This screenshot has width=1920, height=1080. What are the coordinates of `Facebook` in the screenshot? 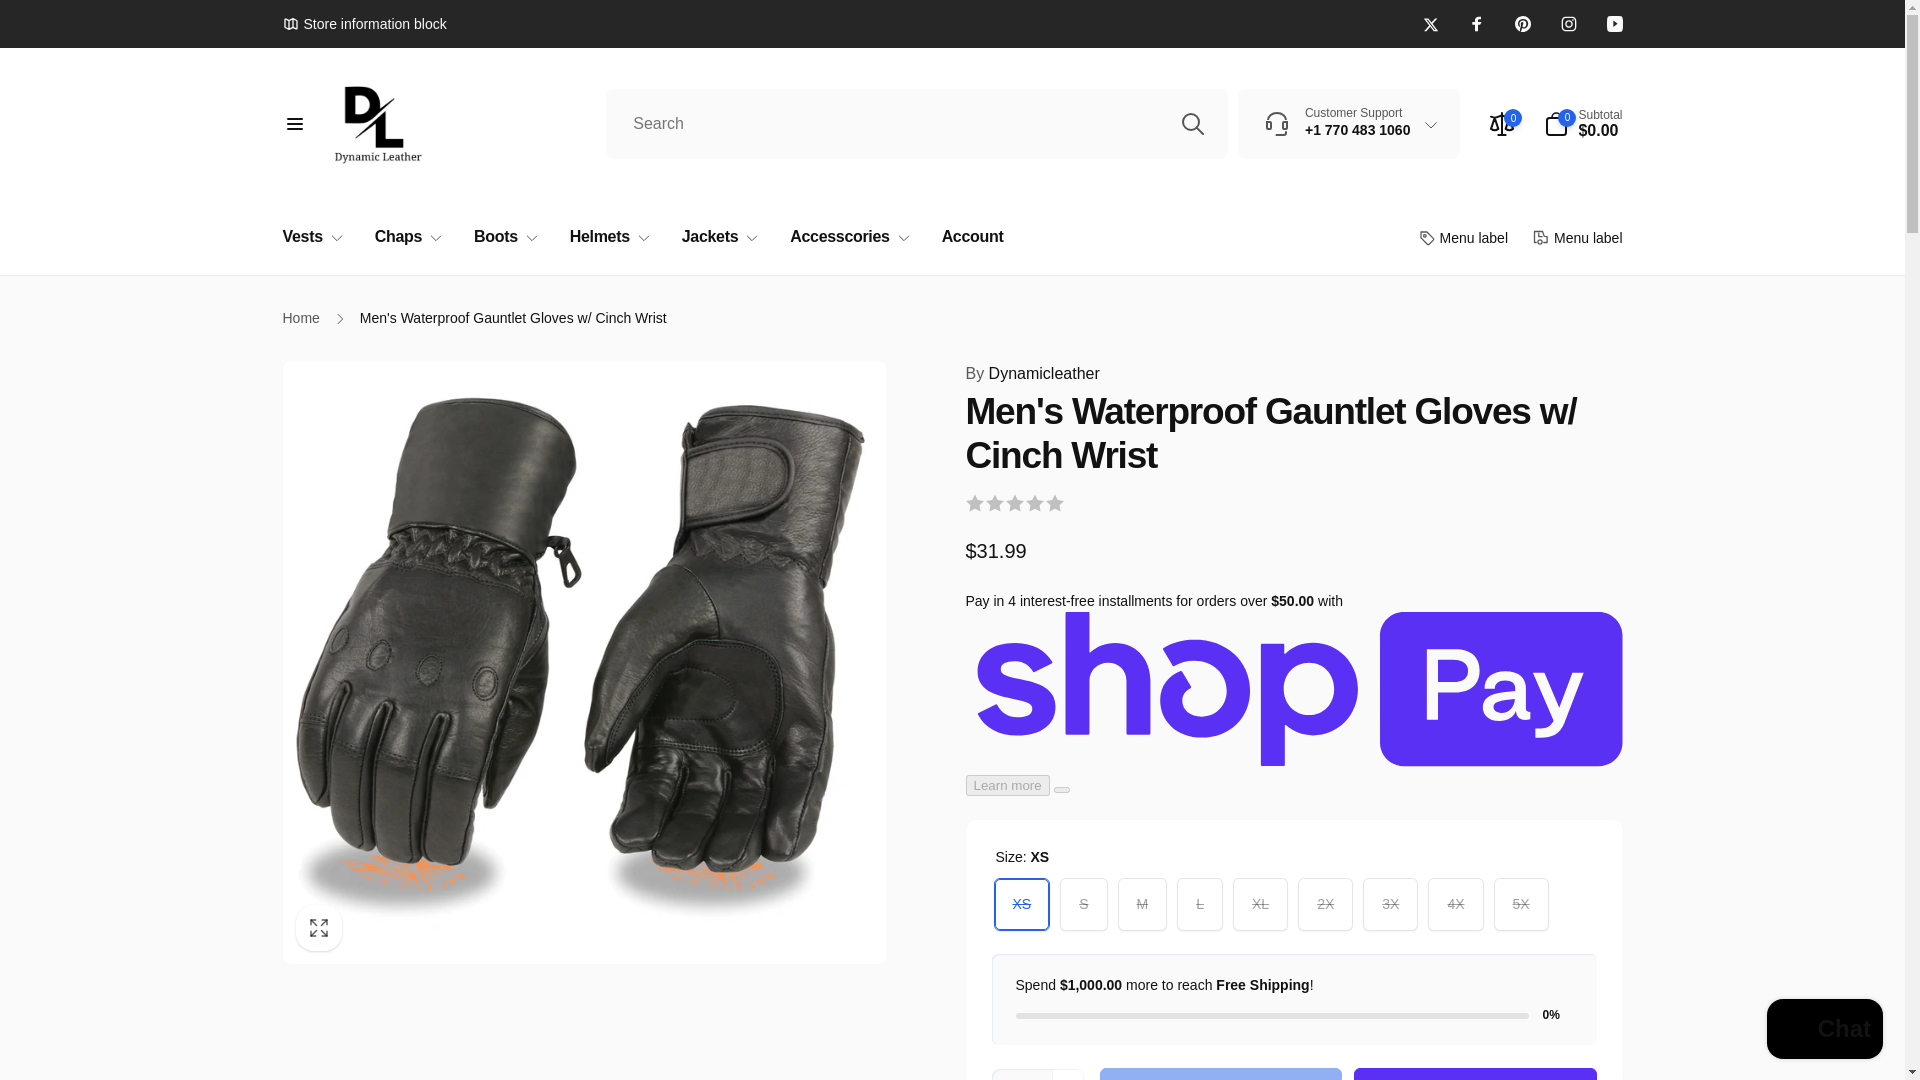 It's located at (1476, 24).